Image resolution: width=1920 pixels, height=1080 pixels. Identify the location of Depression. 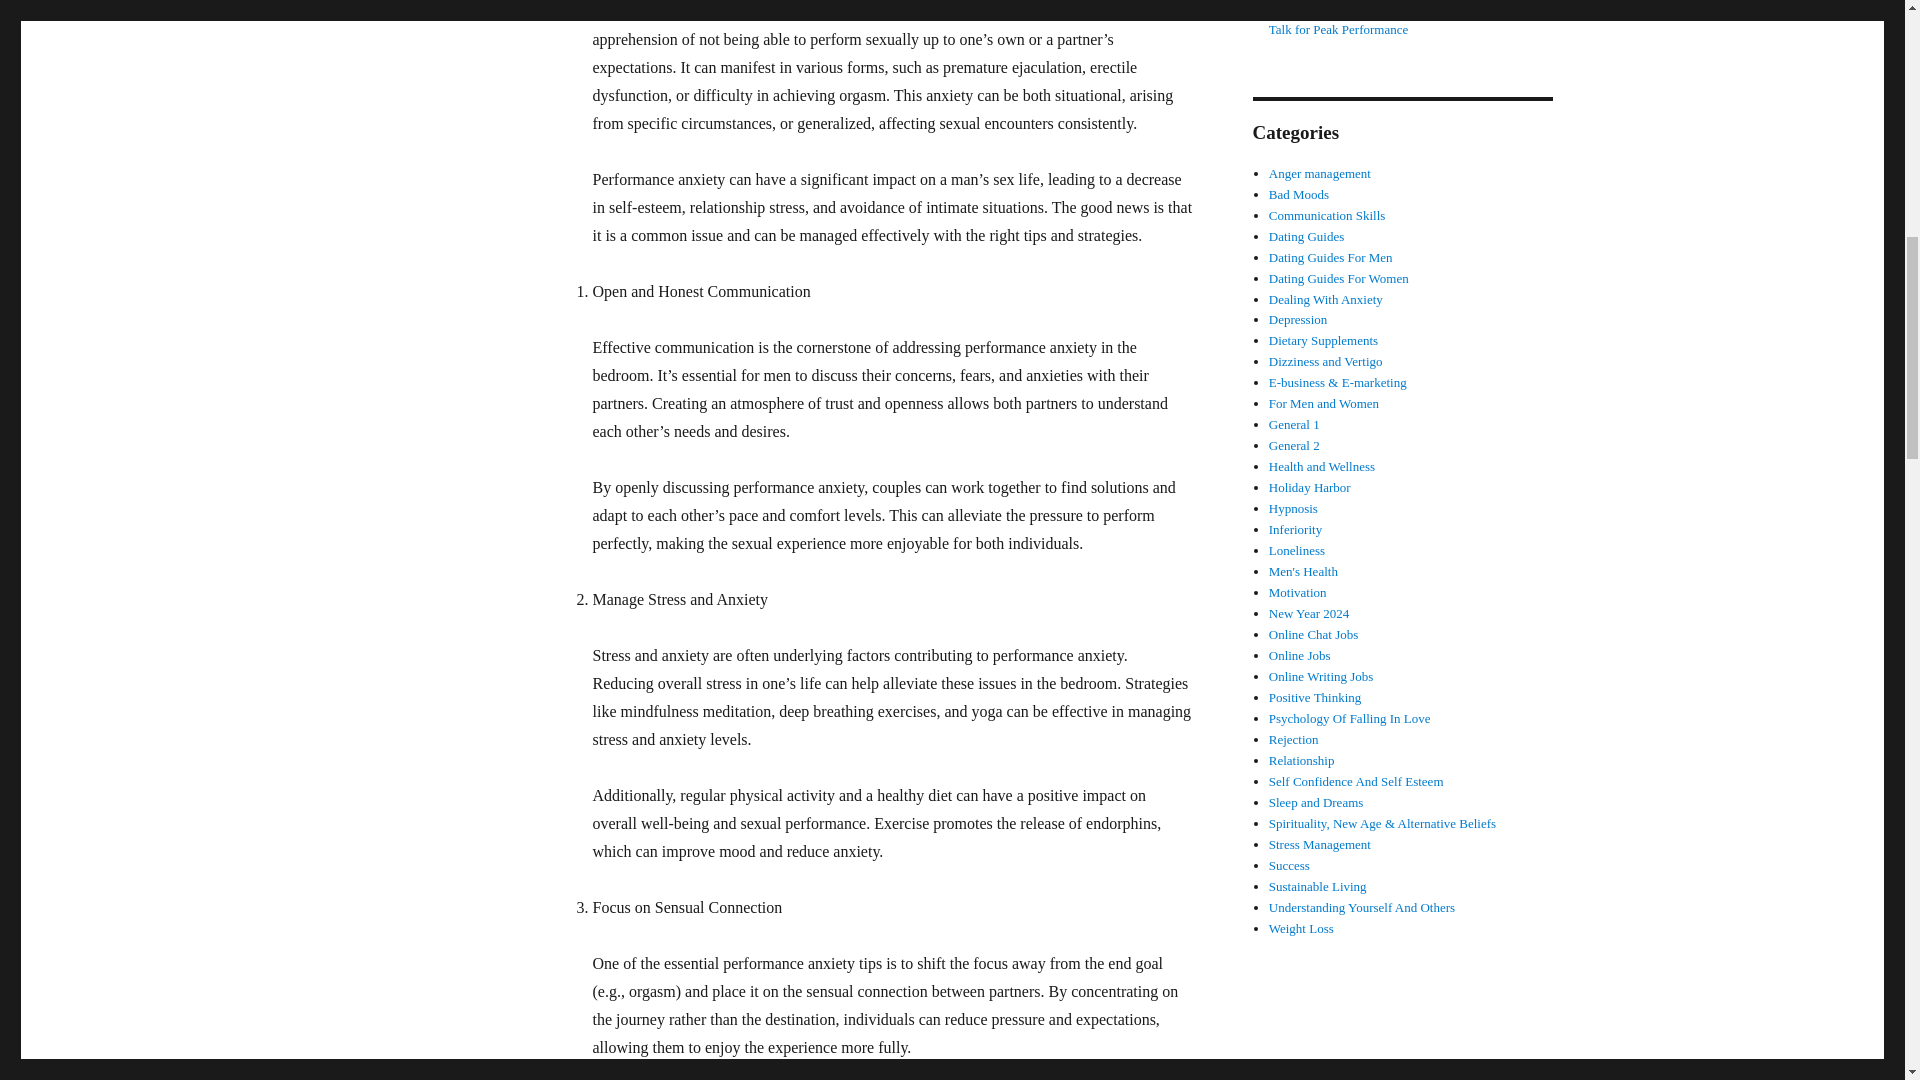
(1298, 320).